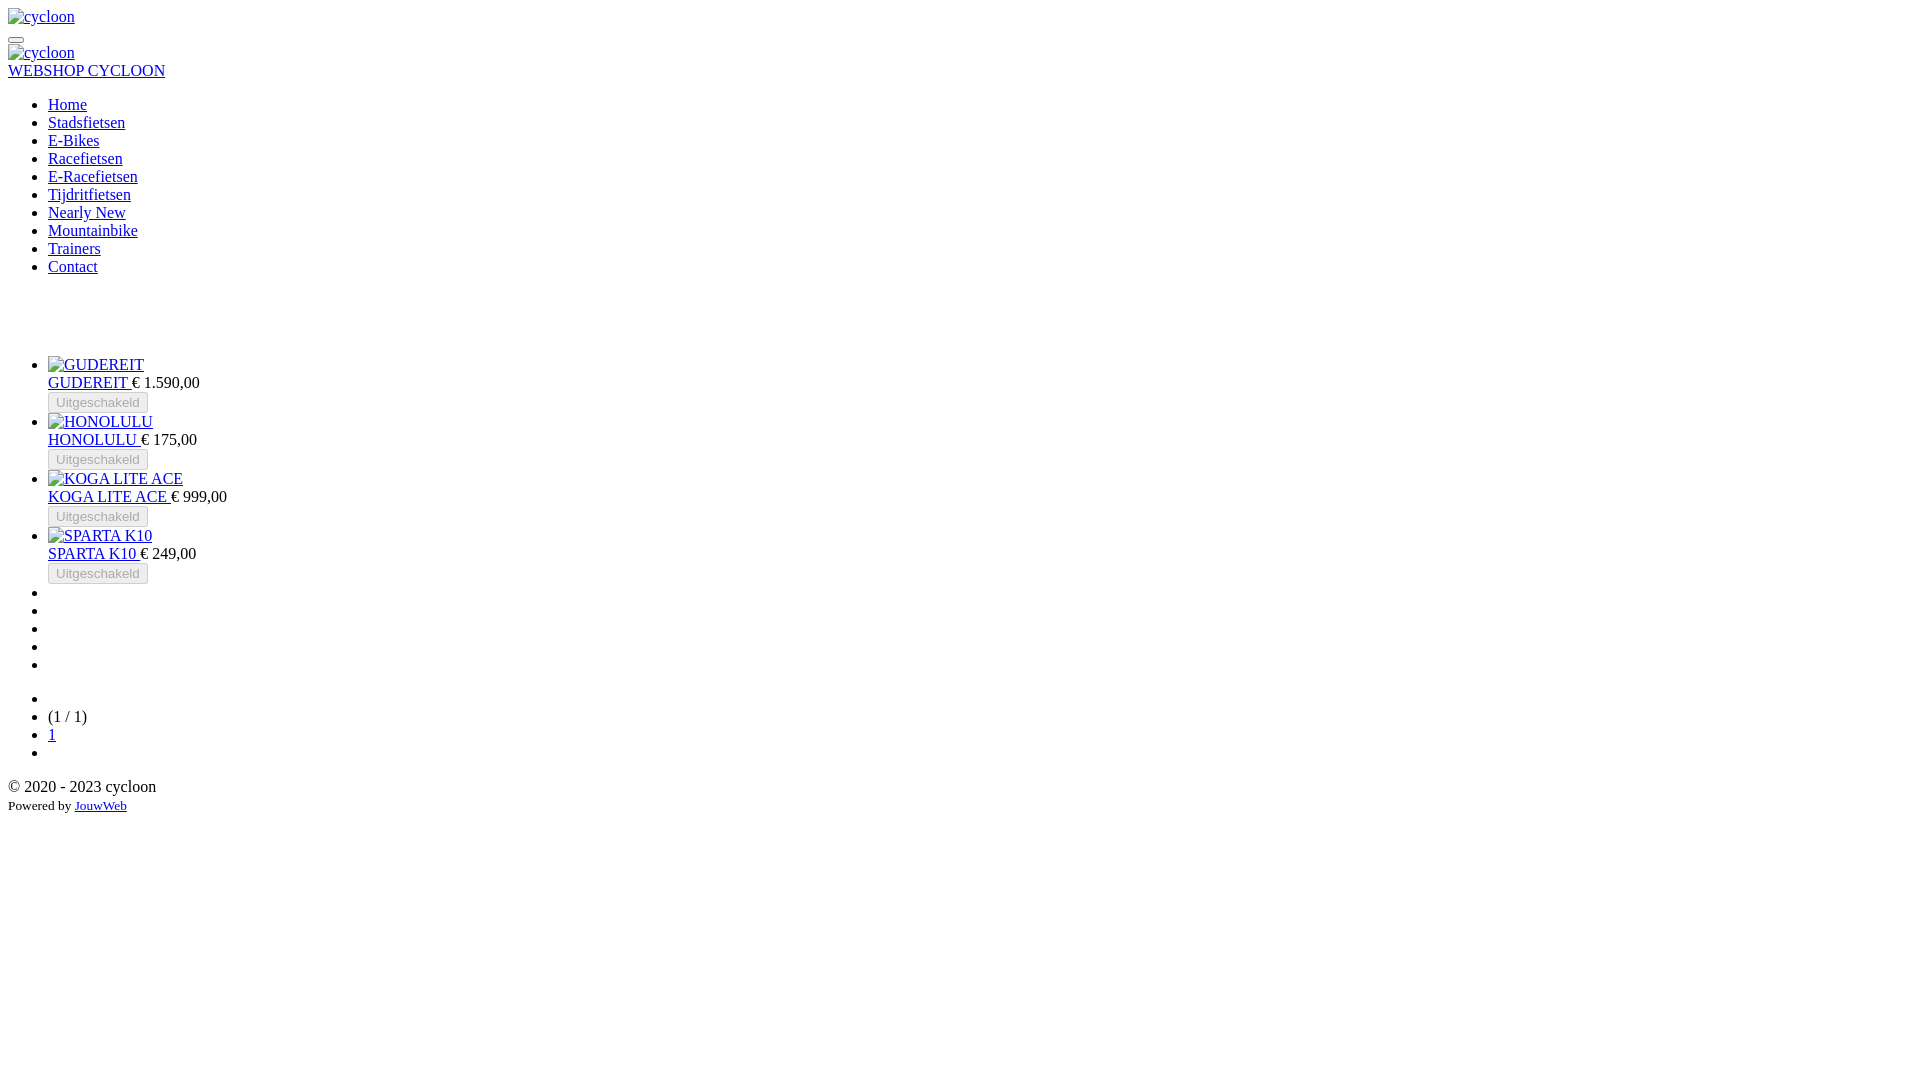  What do you see at coordinates (87, 212) in the screenshot?
I see `Nearly New` at bounding box center [87, 212].